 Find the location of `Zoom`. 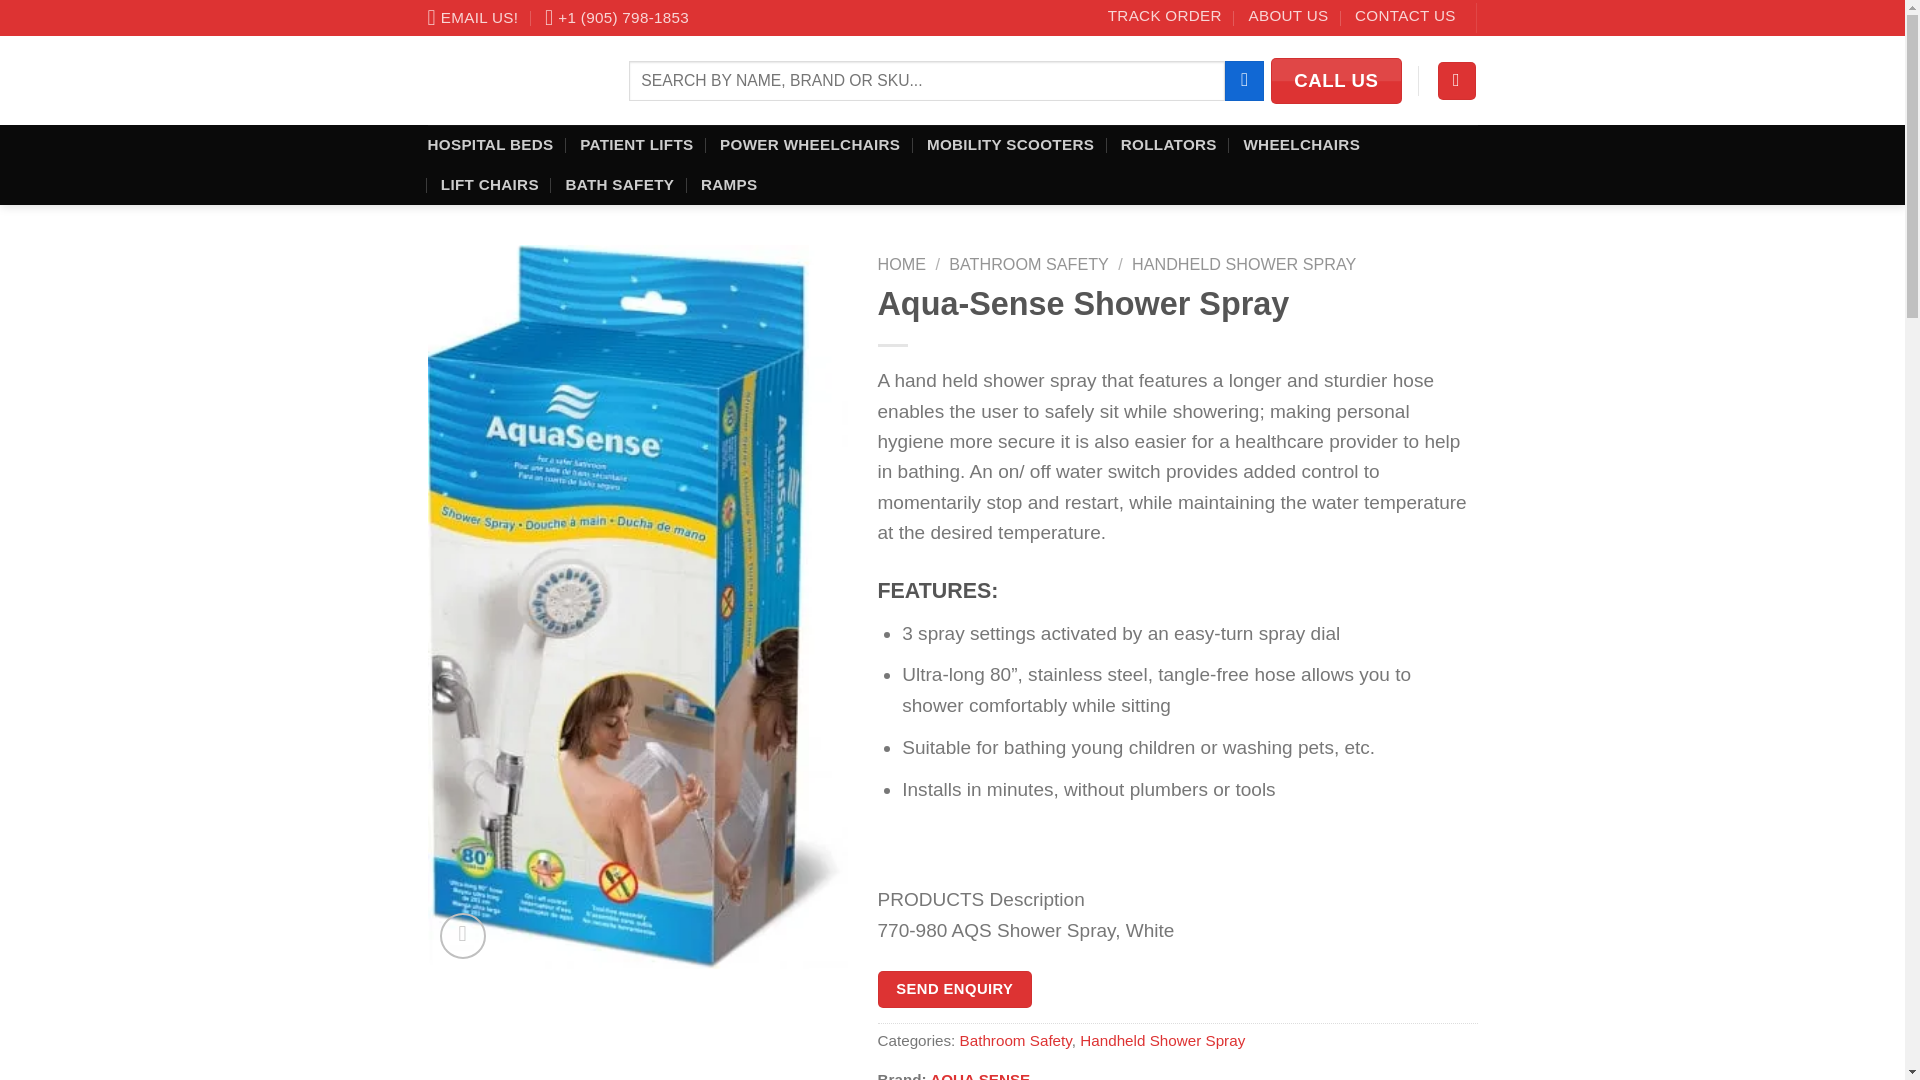

Zoom is located at coordinates (462, 936).